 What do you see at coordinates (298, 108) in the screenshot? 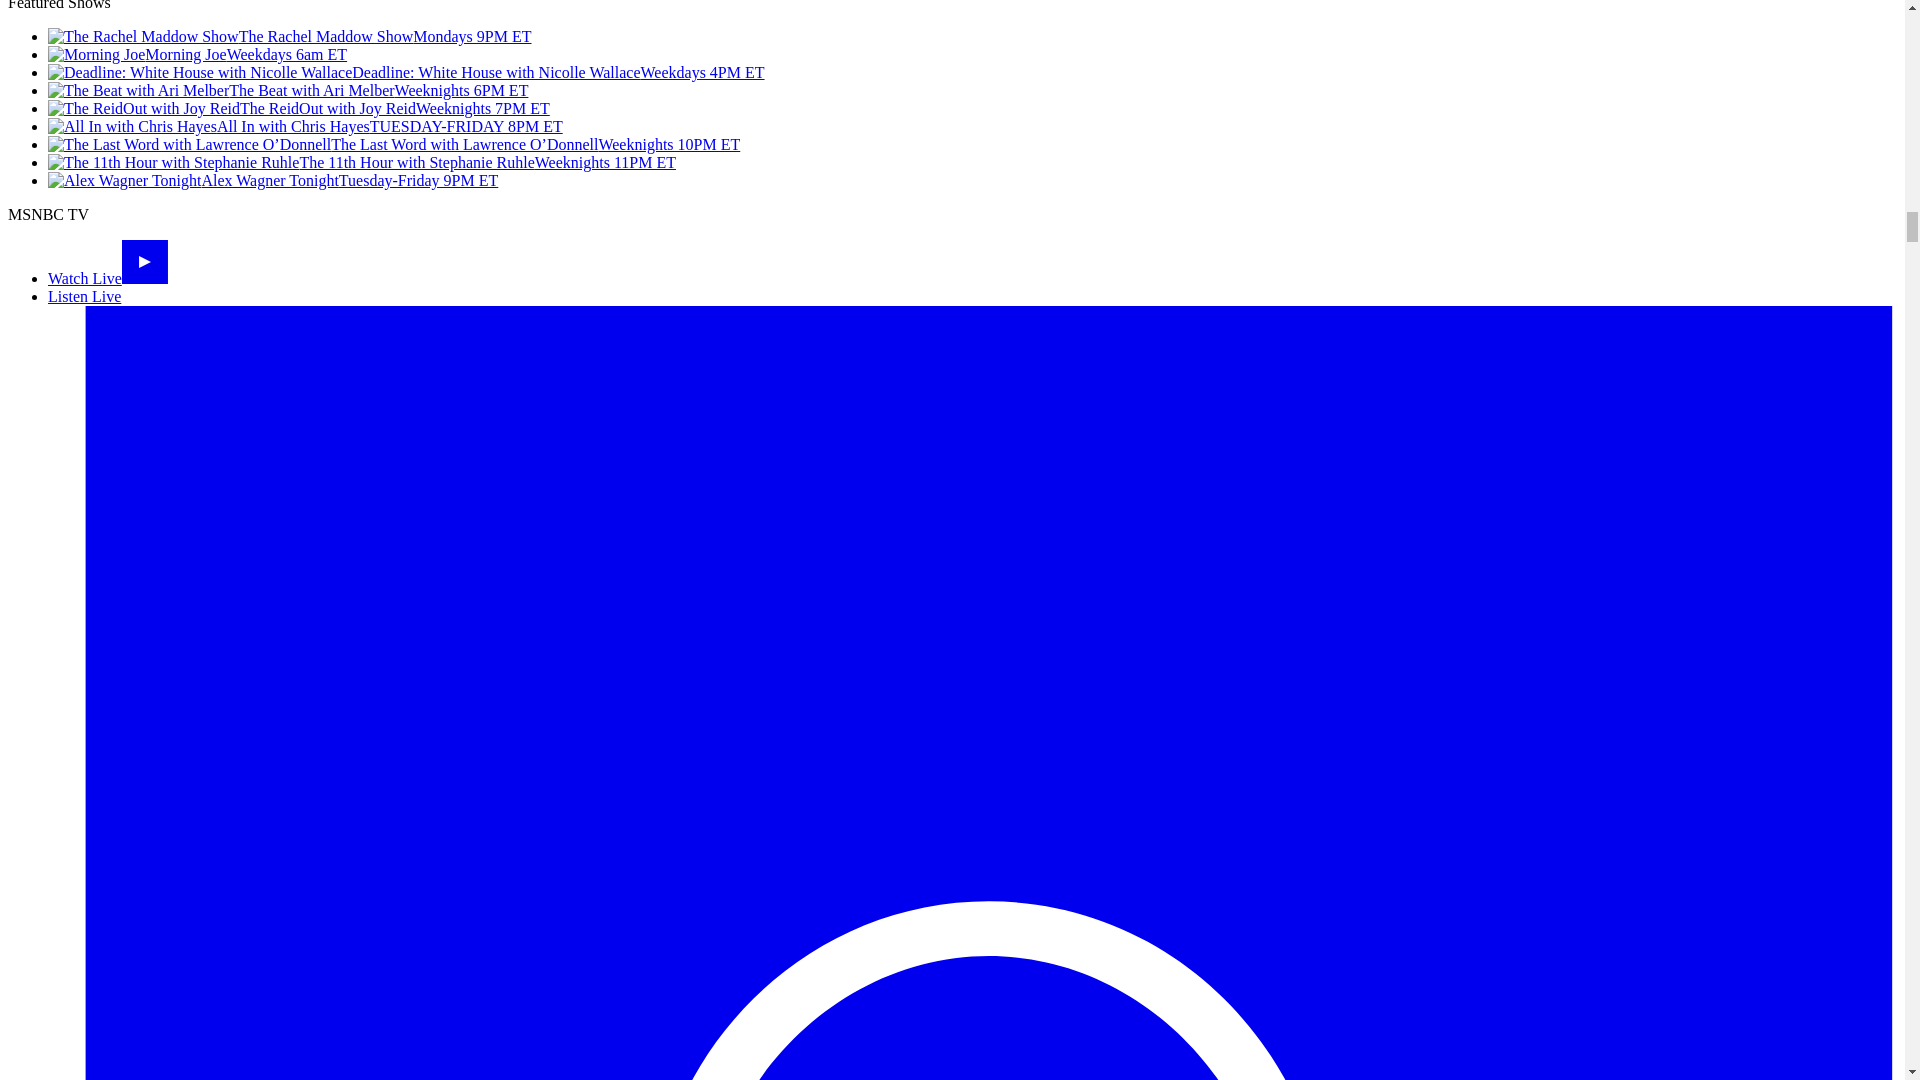
I see `The ReidOut with Joy ReidWeeknights 7PM ET` at bounding box center [298, 108].